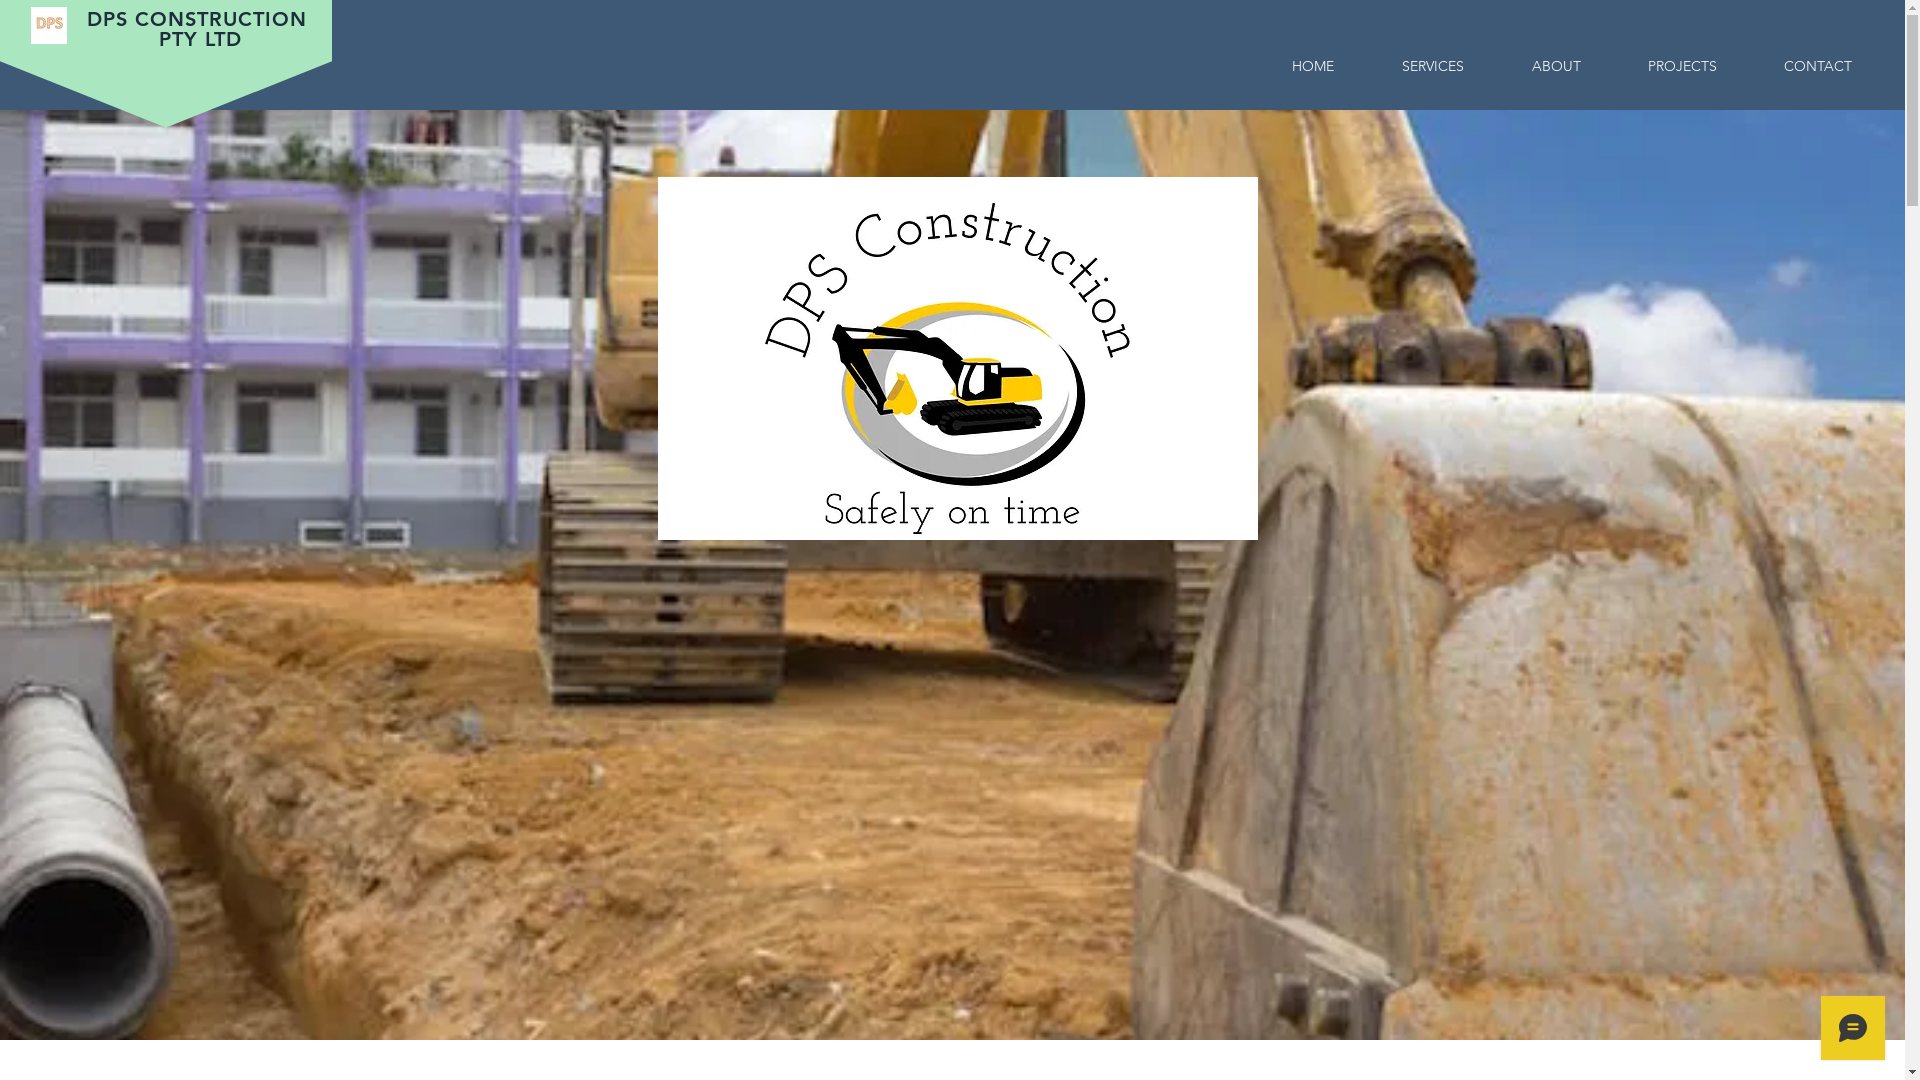 This screenshot has width=1920, height=1080. Describe the element at coordinates (1682, 66) in the screenshot. I see `PROJECTS` at that location.